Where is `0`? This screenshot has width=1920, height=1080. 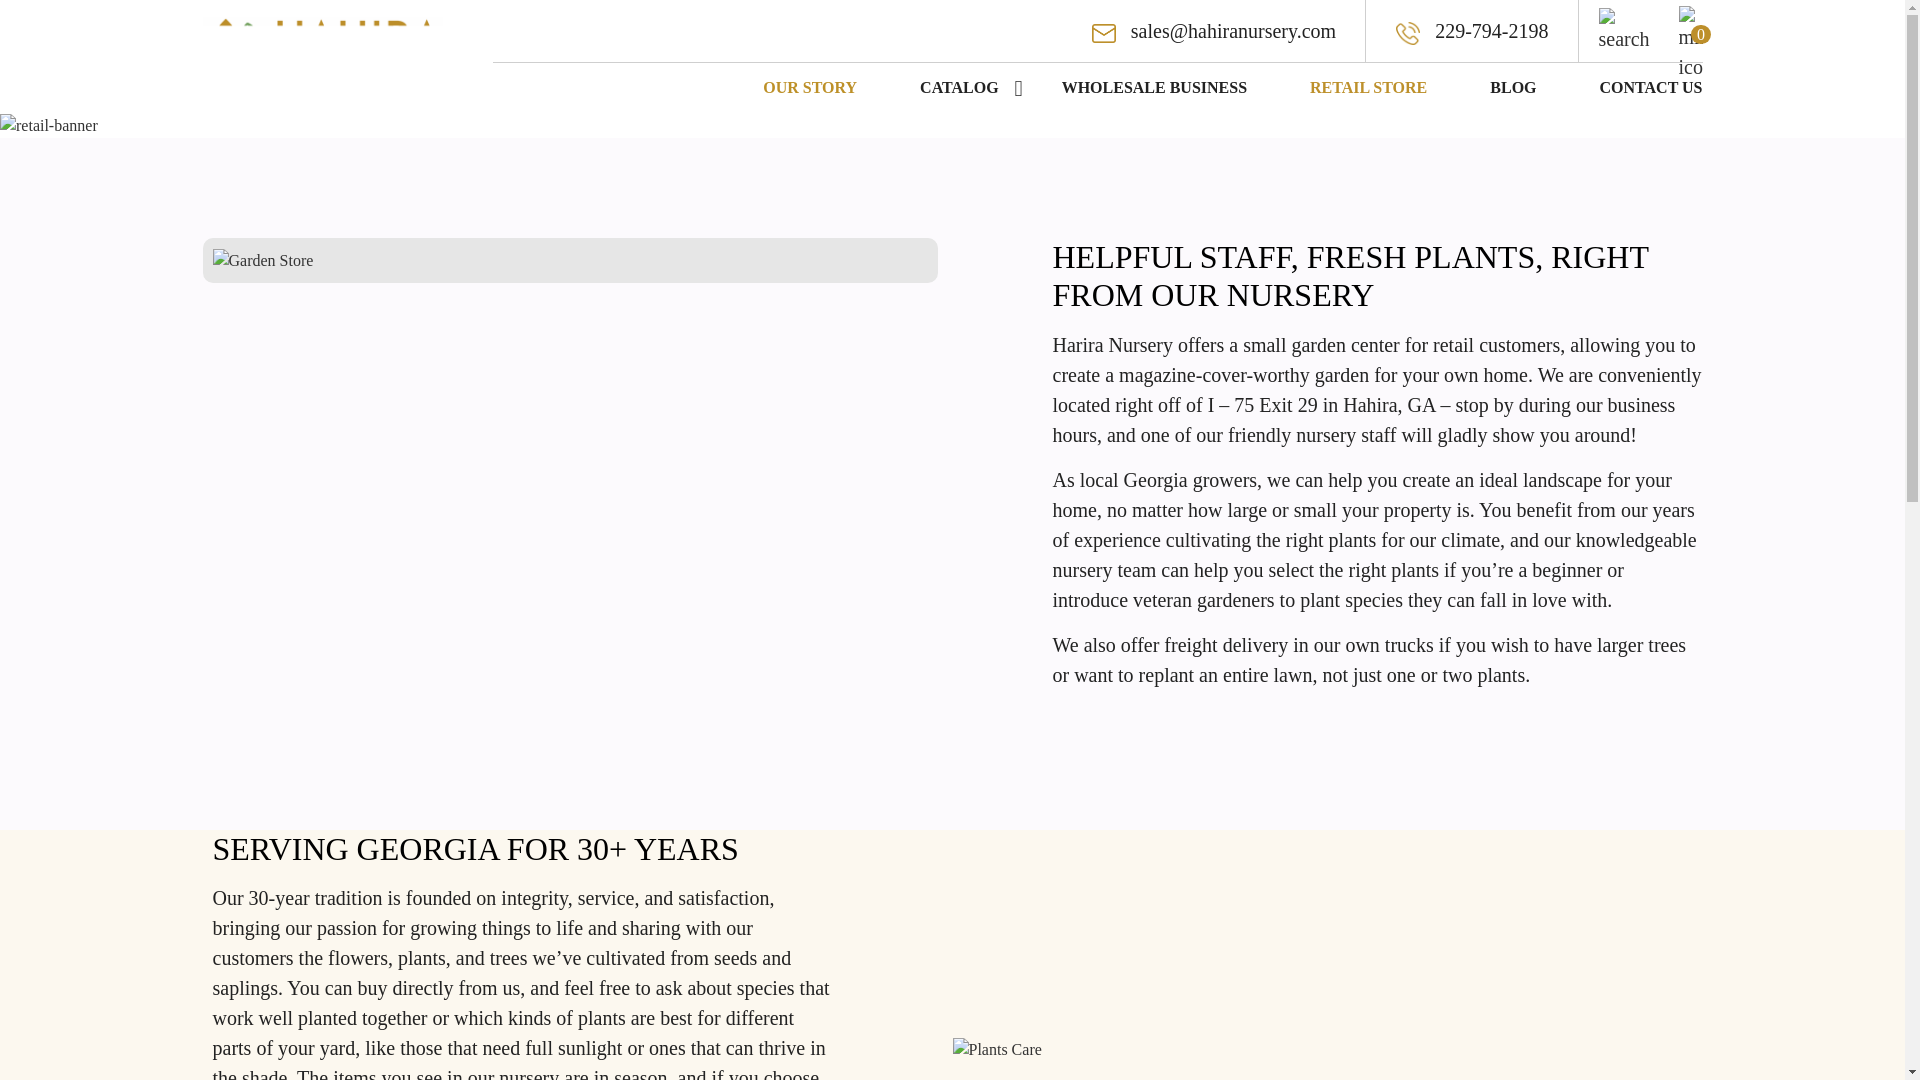 0 is located at coordinates (1690, 18).